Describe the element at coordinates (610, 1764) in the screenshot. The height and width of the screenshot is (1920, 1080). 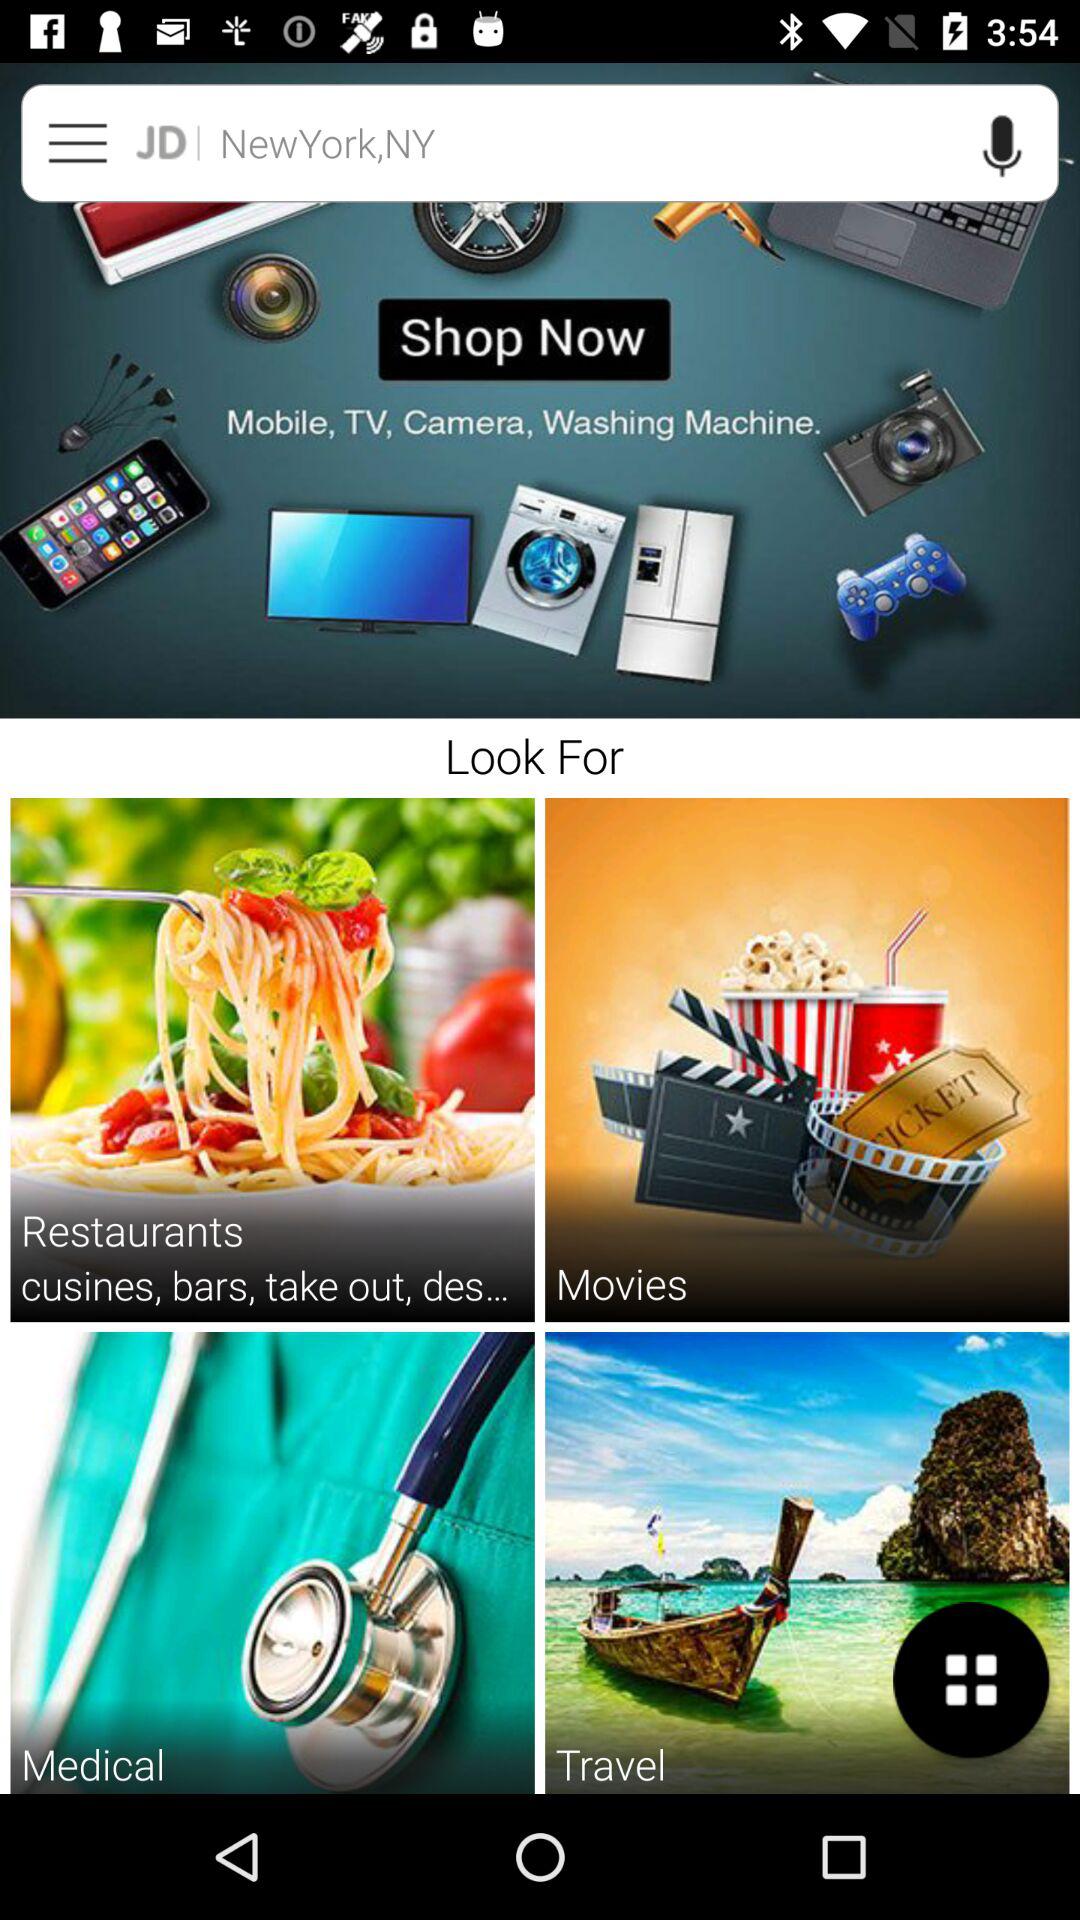
I see `tap the item above flights hotels cruises item` at that location.